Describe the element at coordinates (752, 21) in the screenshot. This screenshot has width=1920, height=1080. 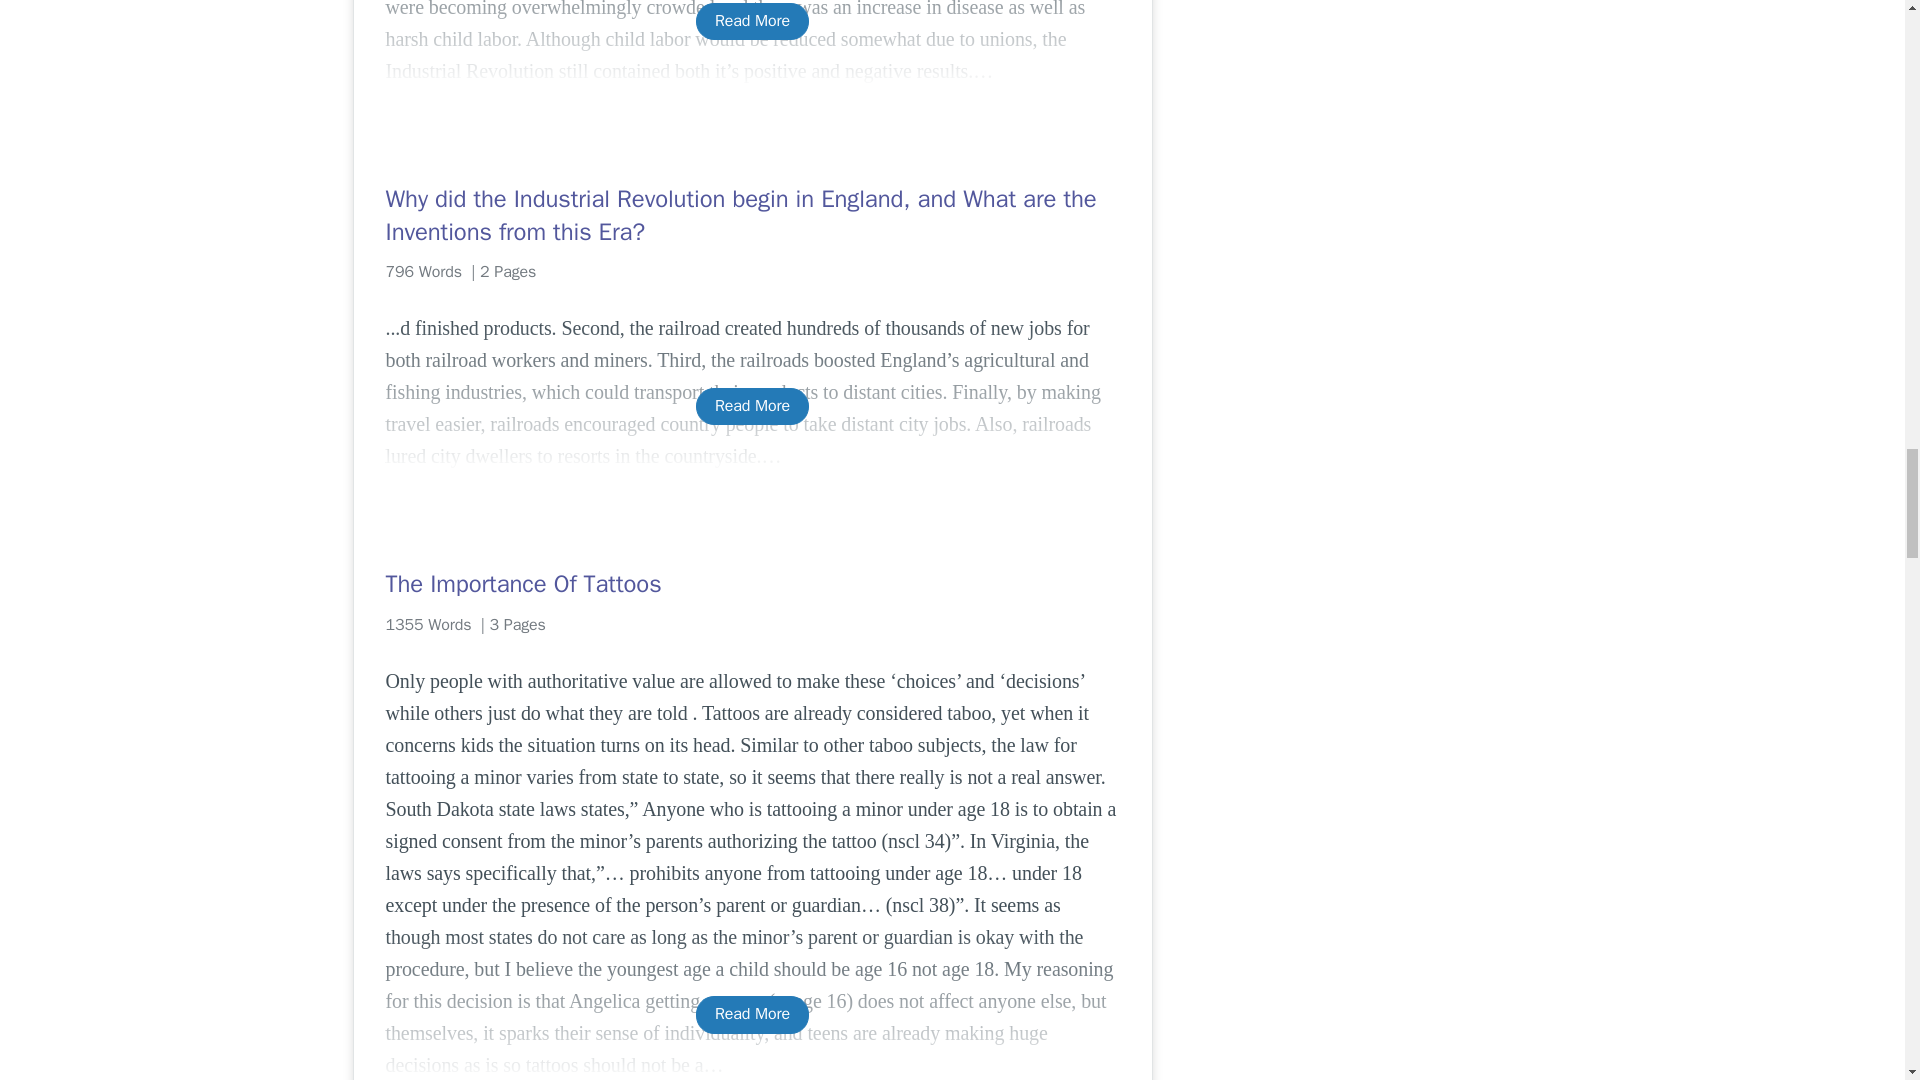
I see `Read More` at that location.